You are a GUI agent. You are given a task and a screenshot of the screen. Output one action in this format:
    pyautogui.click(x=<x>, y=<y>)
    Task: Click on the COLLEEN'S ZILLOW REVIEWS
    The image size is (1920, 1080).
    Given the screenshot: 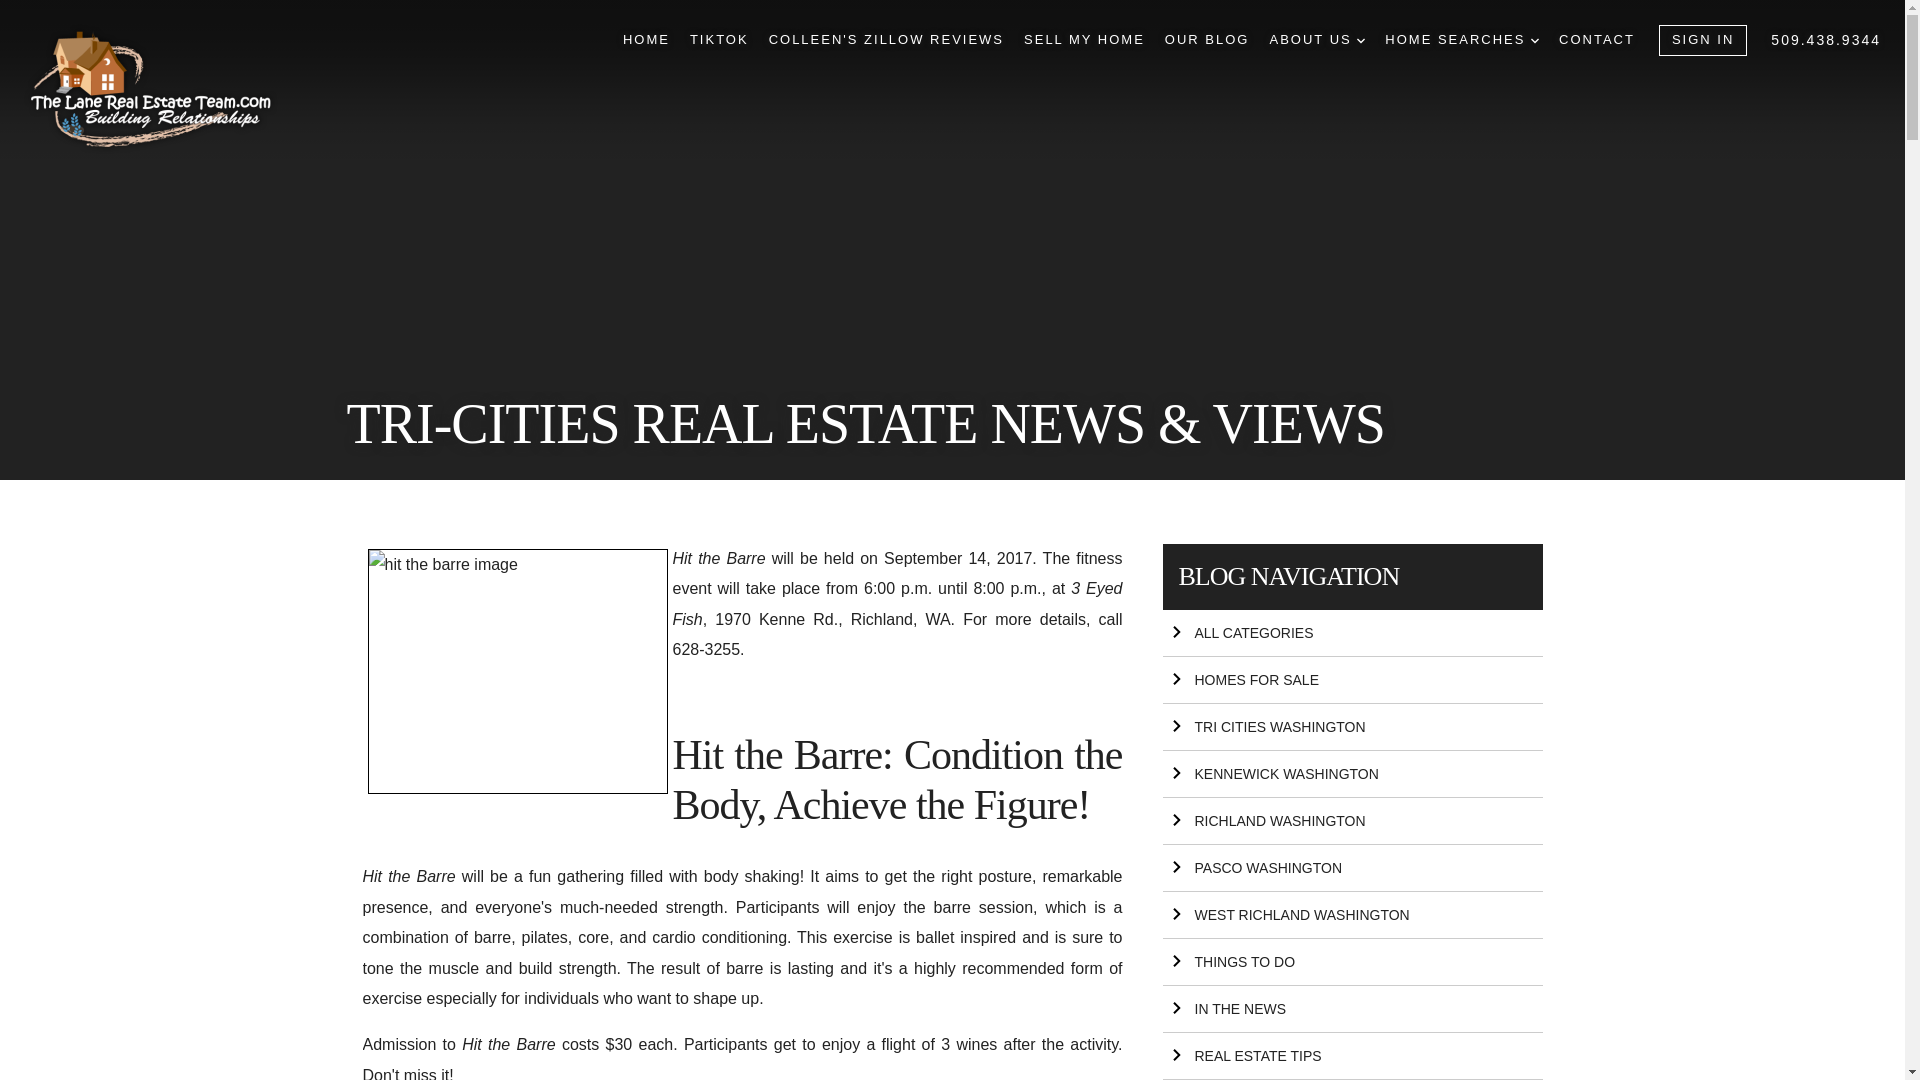 What is the action you would take?
    pyautogui.click(x=886, y=40)
    